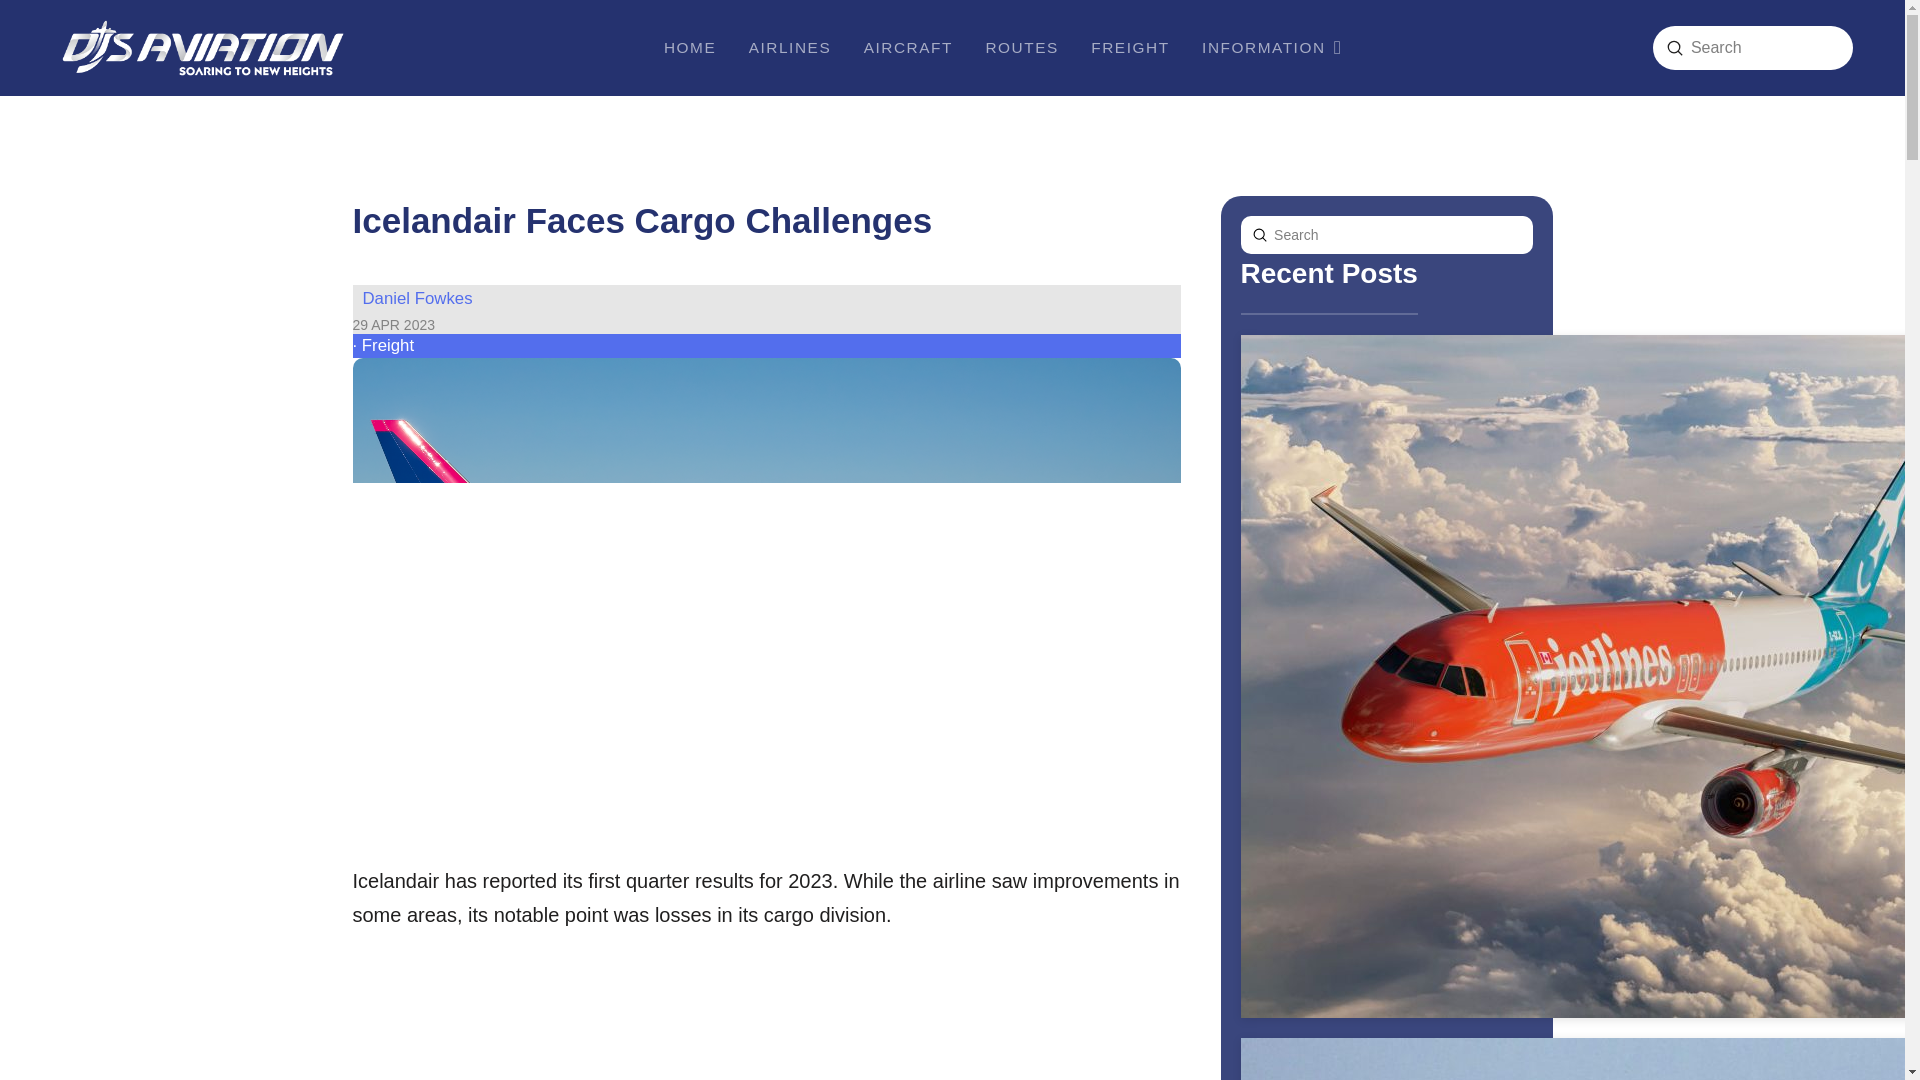  What do you see at coordinates (788, 48) in the screenshot?
I see `Submit` at bounding box center [788, 48].